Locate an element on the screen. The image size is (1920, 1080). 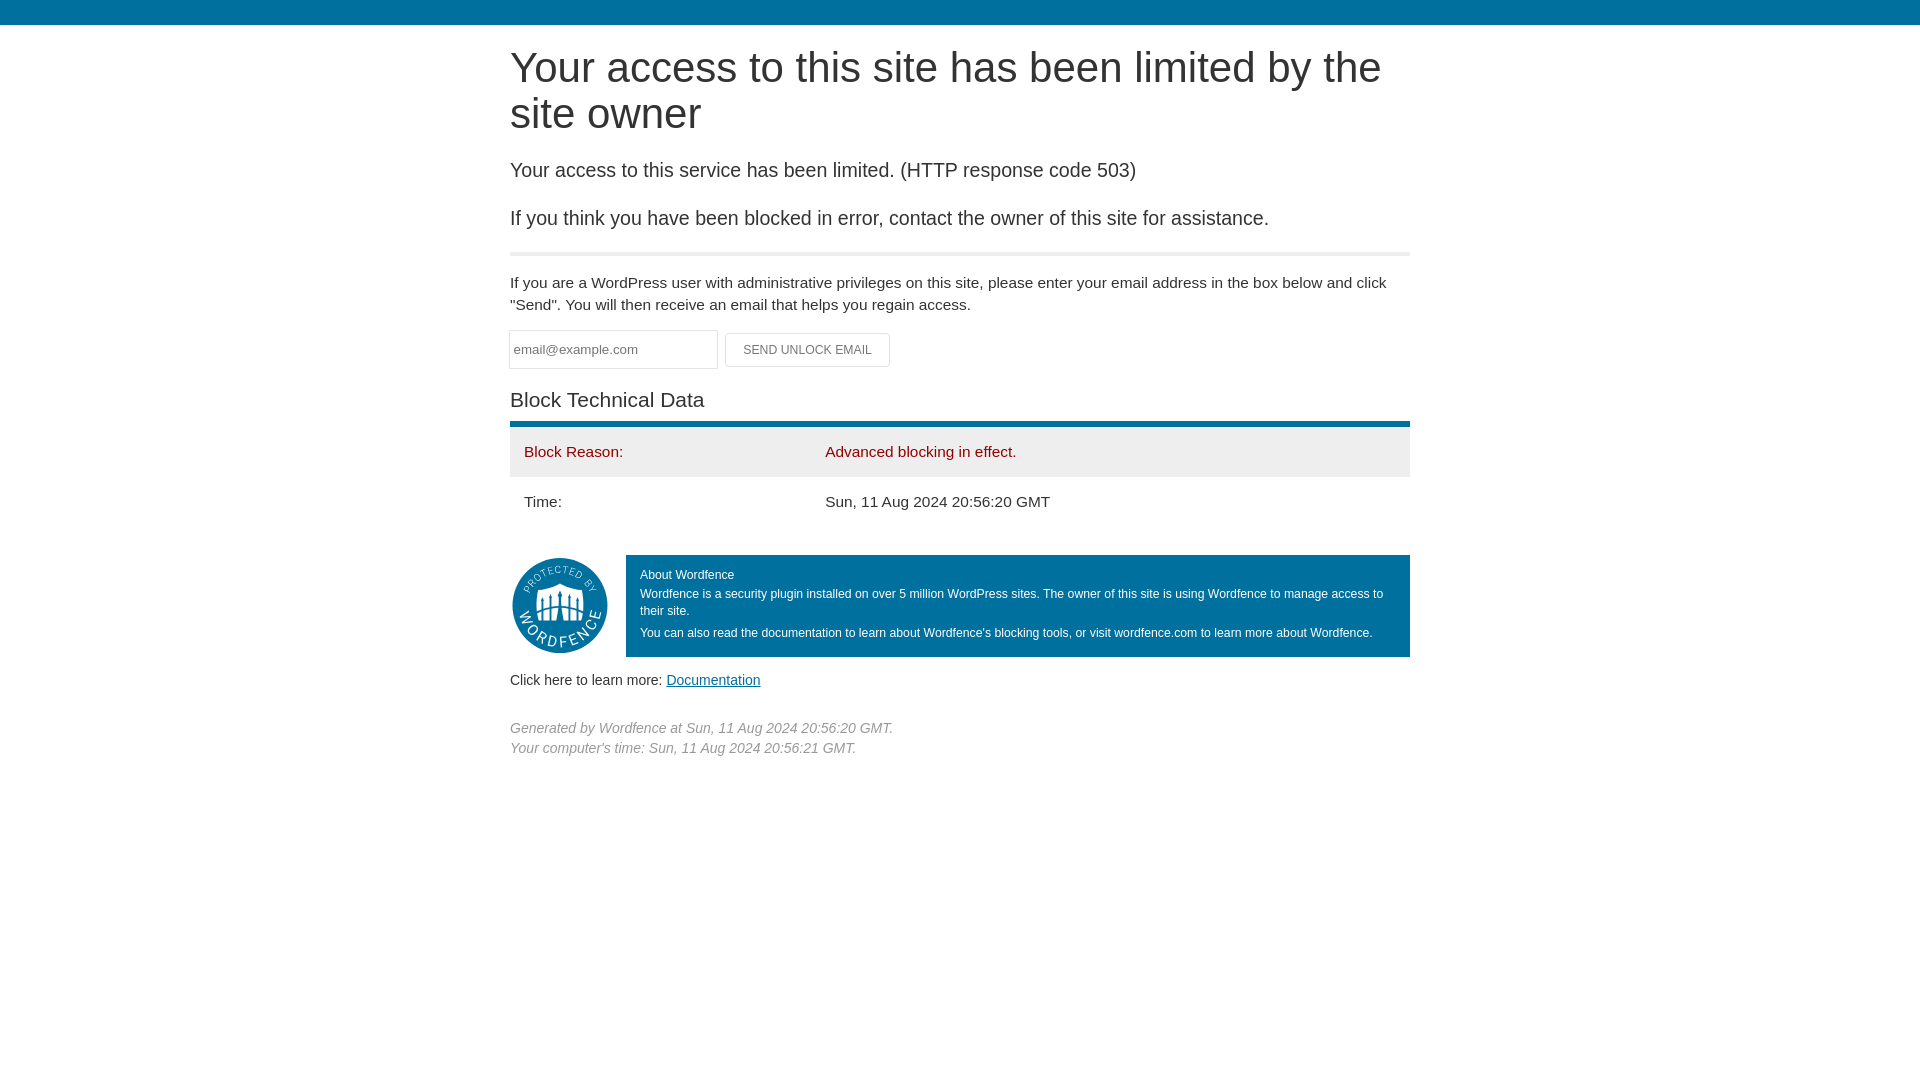
Documentation is located at coordinates (713, 679).